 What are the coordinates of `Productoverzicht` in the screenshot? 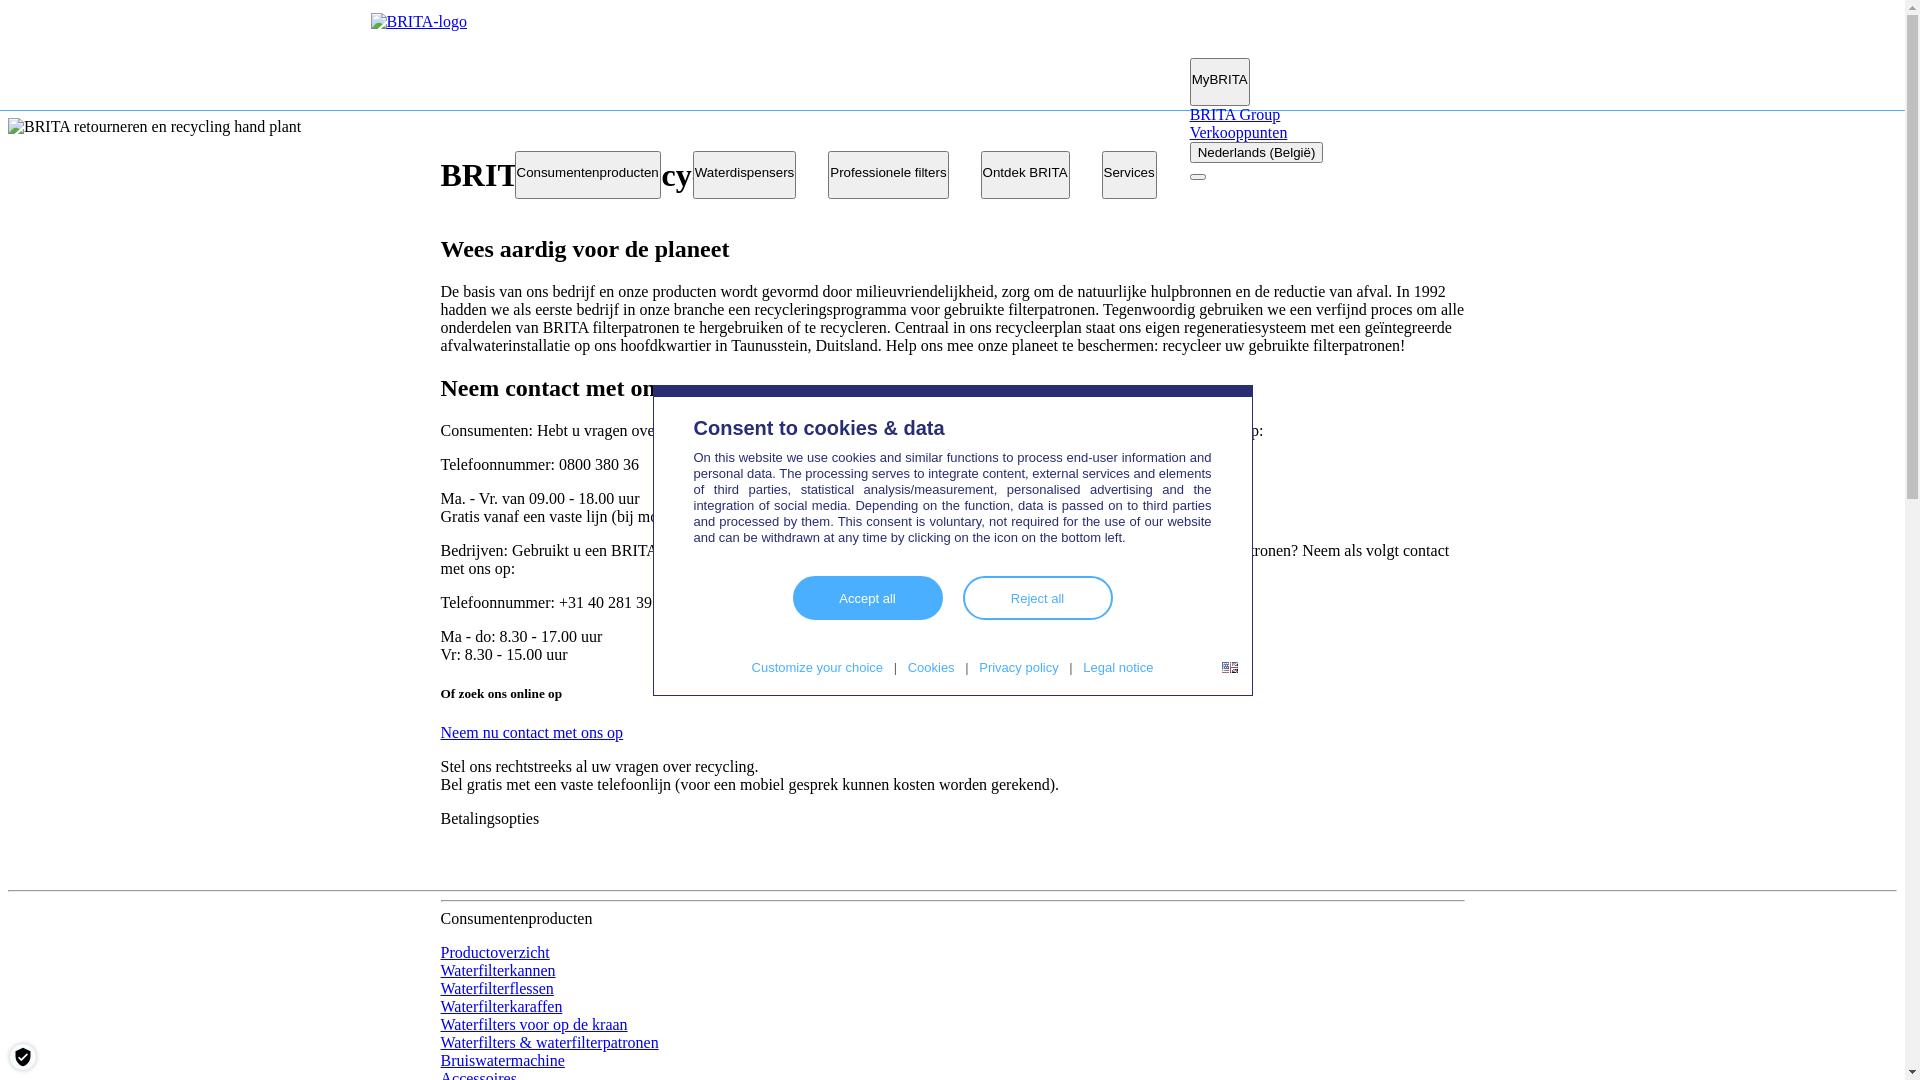 It's located at (494, 952).